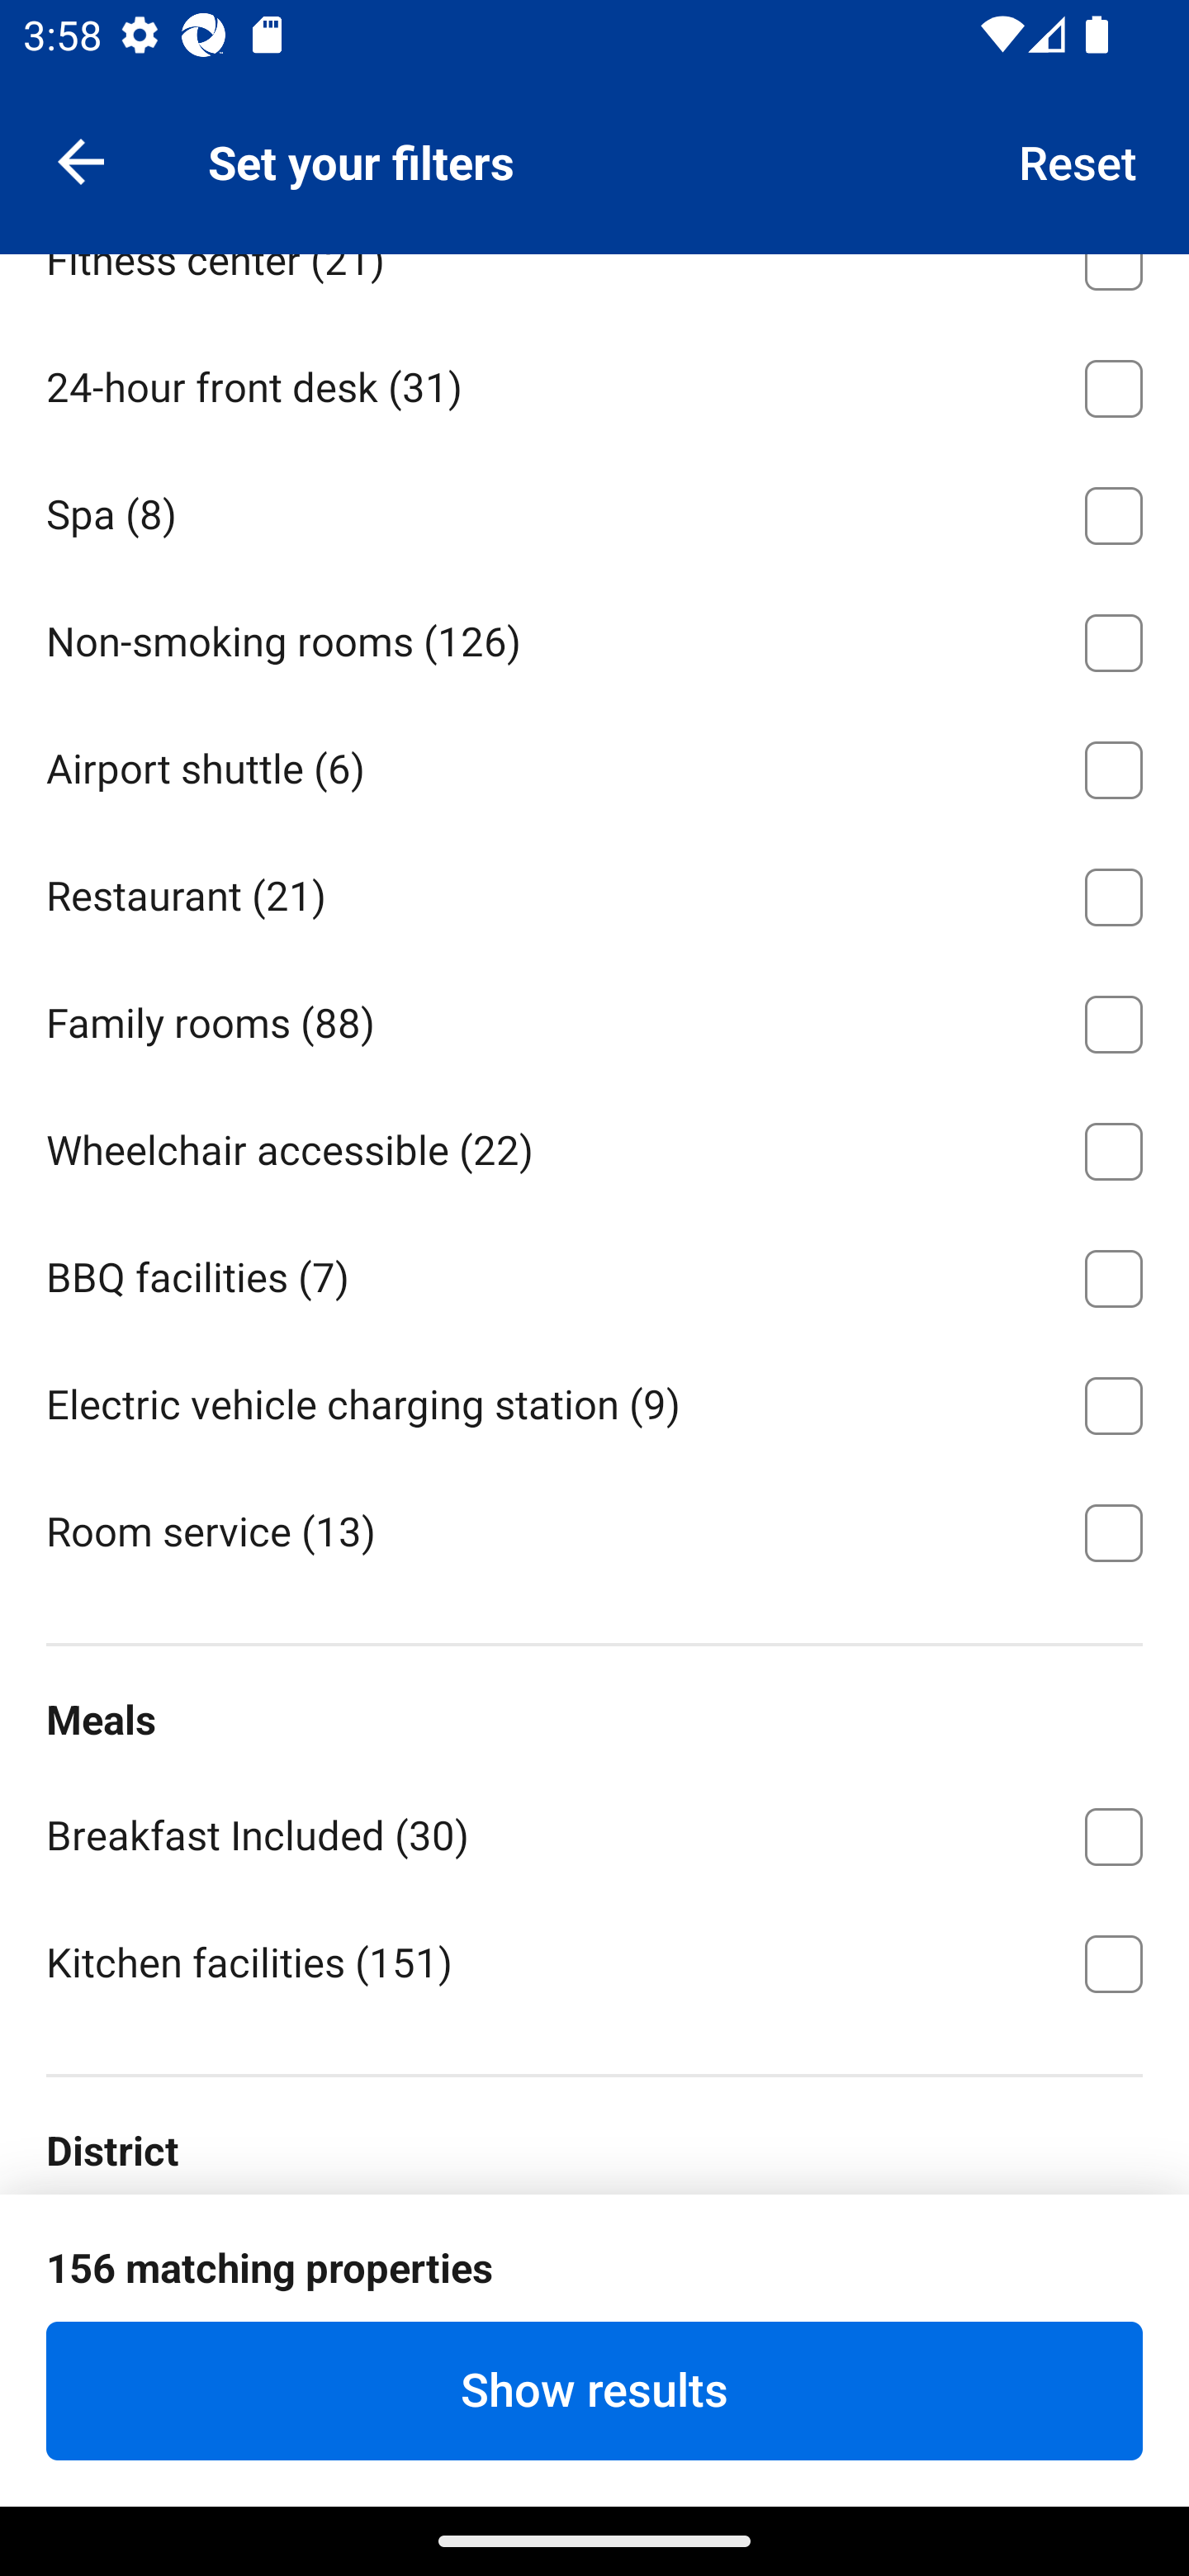  I want to click on Electric vehicle charging station ⁦(9), so click(594, 1400).